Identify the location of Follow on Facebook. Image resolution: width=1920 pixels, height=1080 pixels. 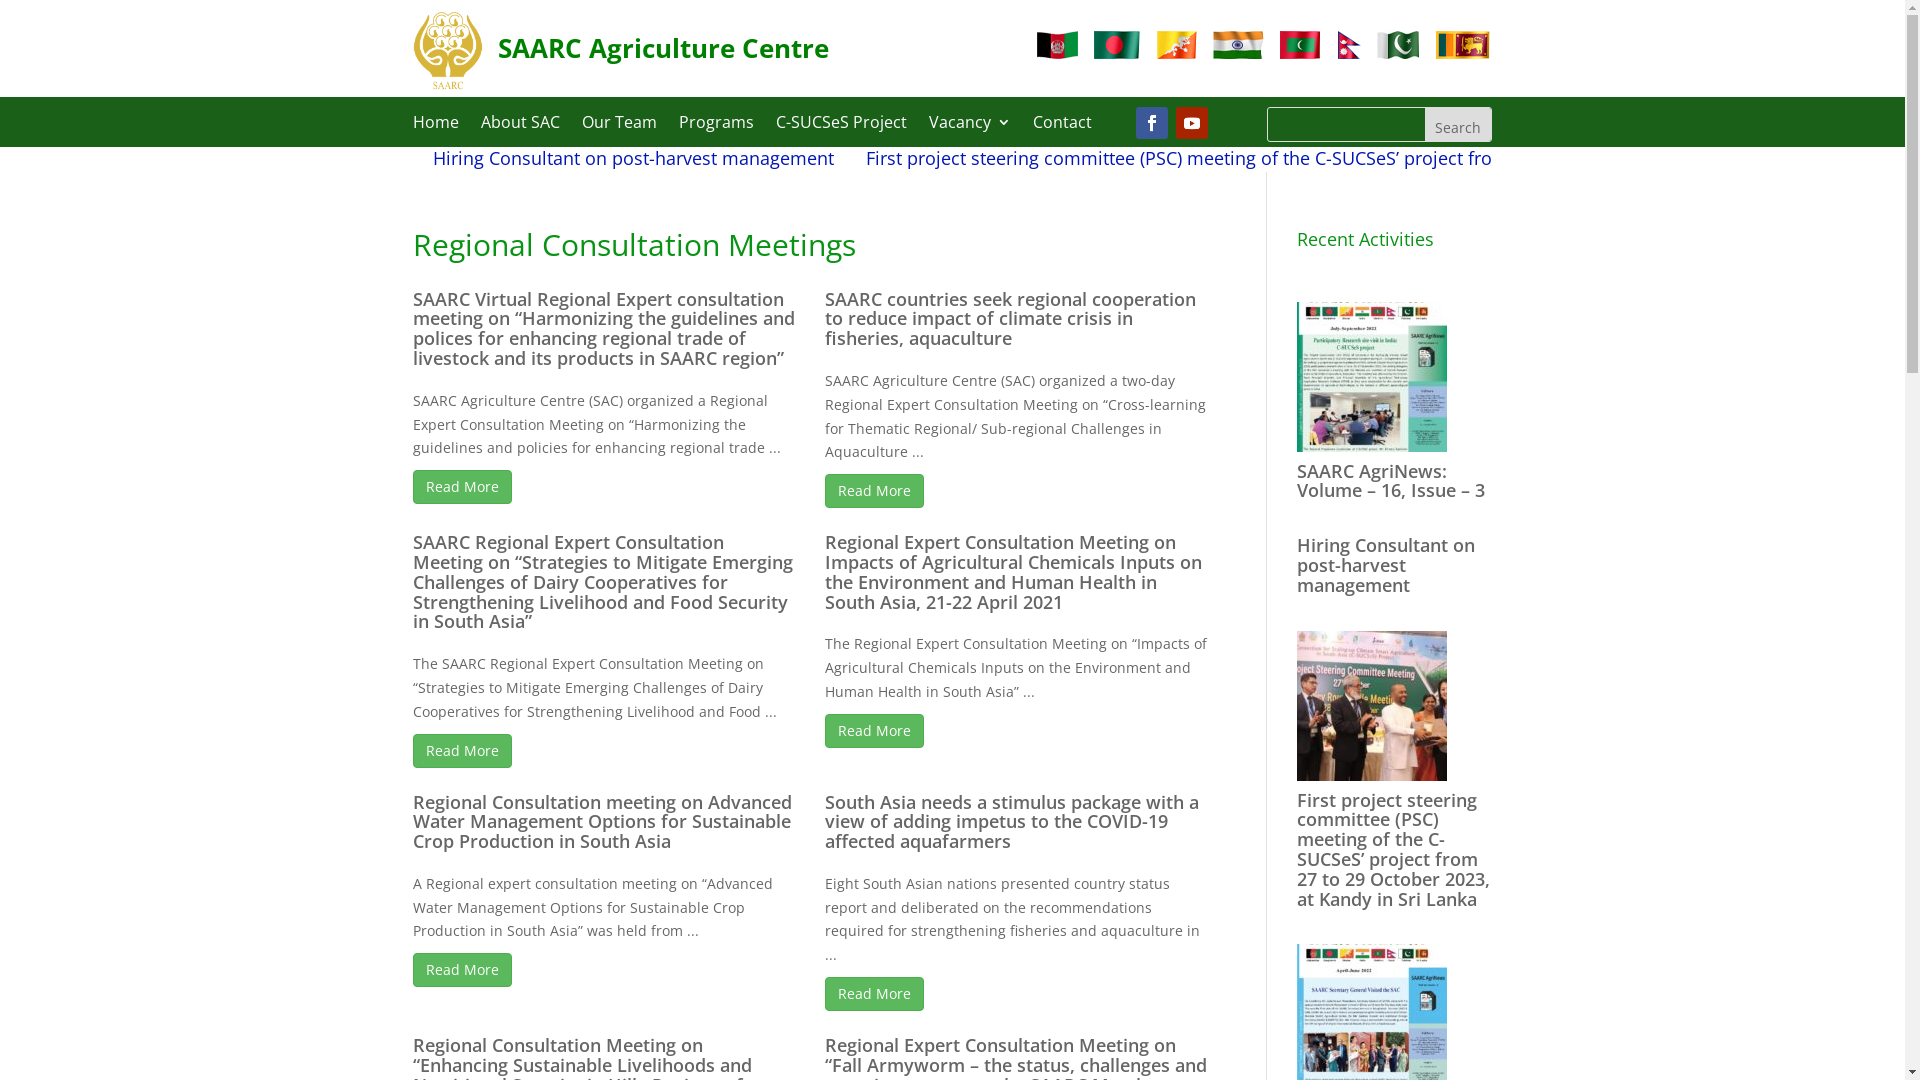
(1152, 123).